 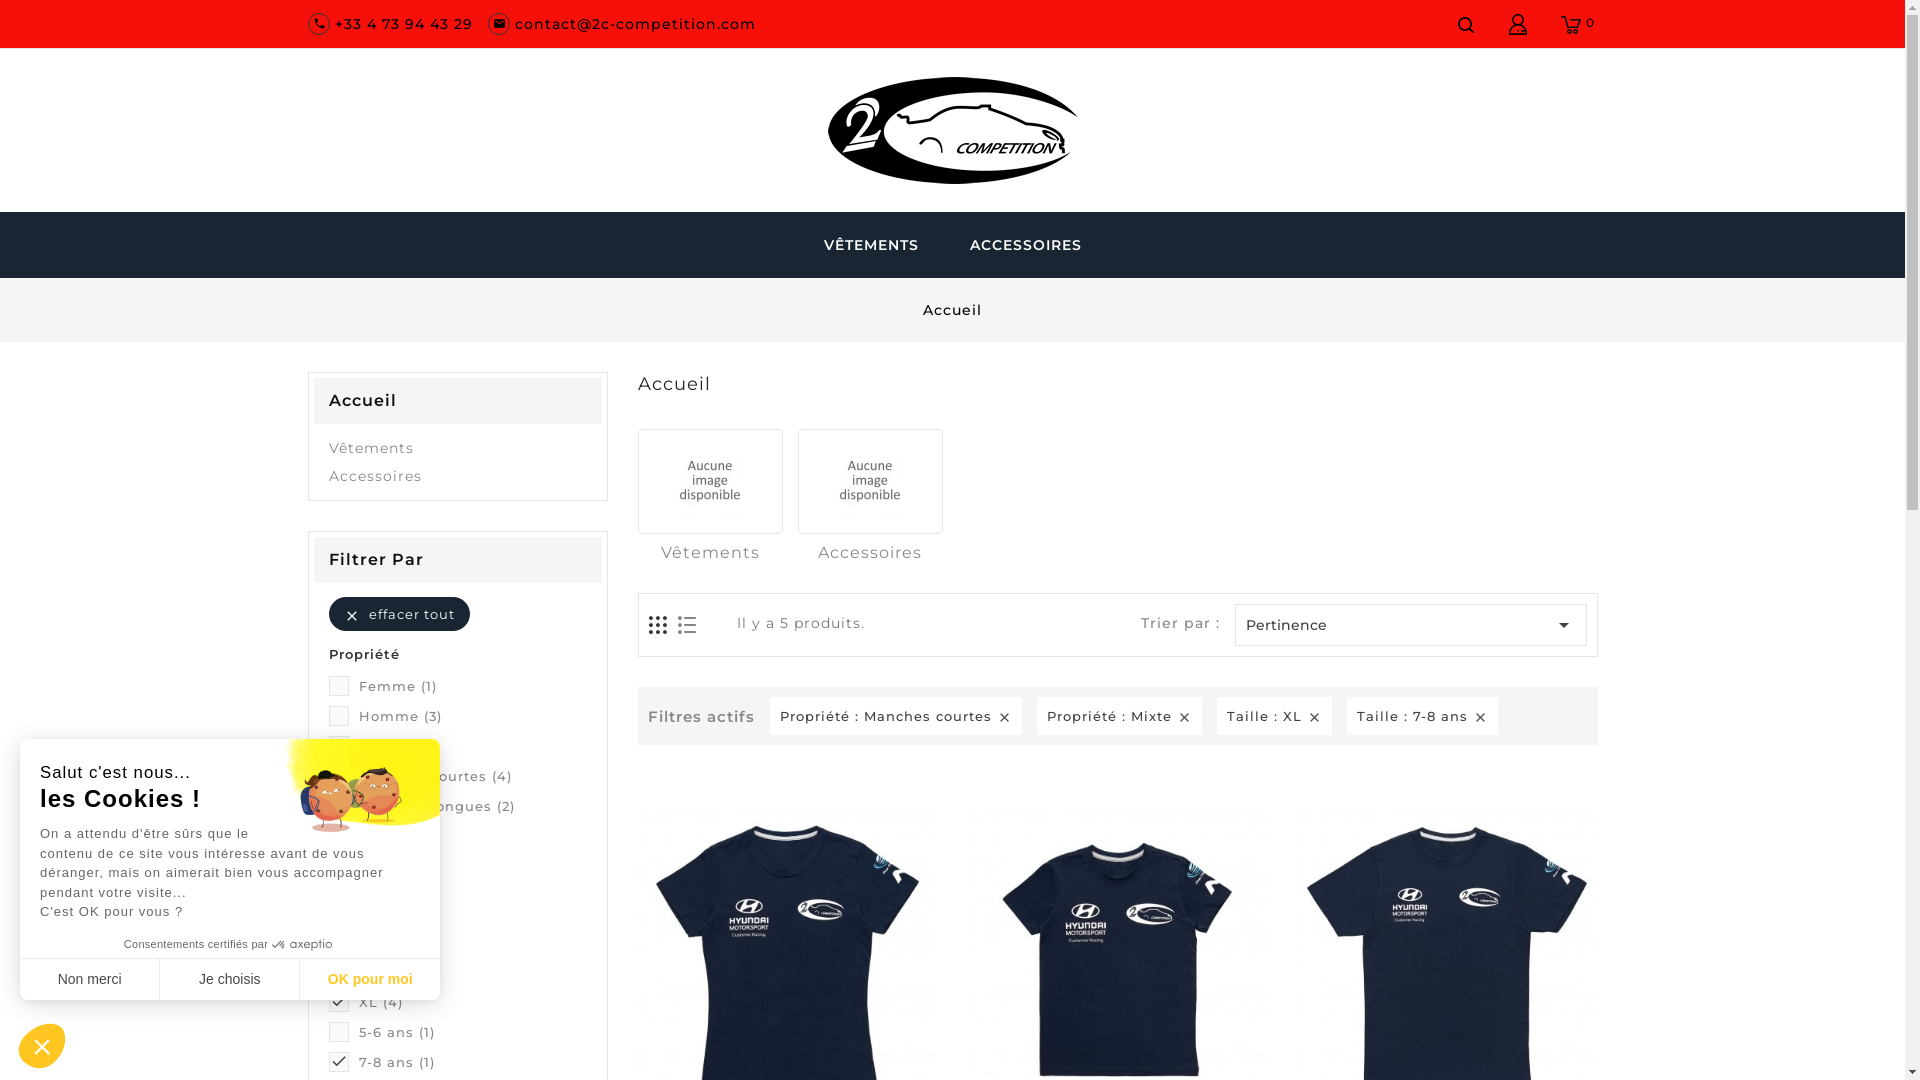 What do you see at coordinates (457, 476) in the screenshot?
I see `Accessoires` at bounding box center [457, 476].